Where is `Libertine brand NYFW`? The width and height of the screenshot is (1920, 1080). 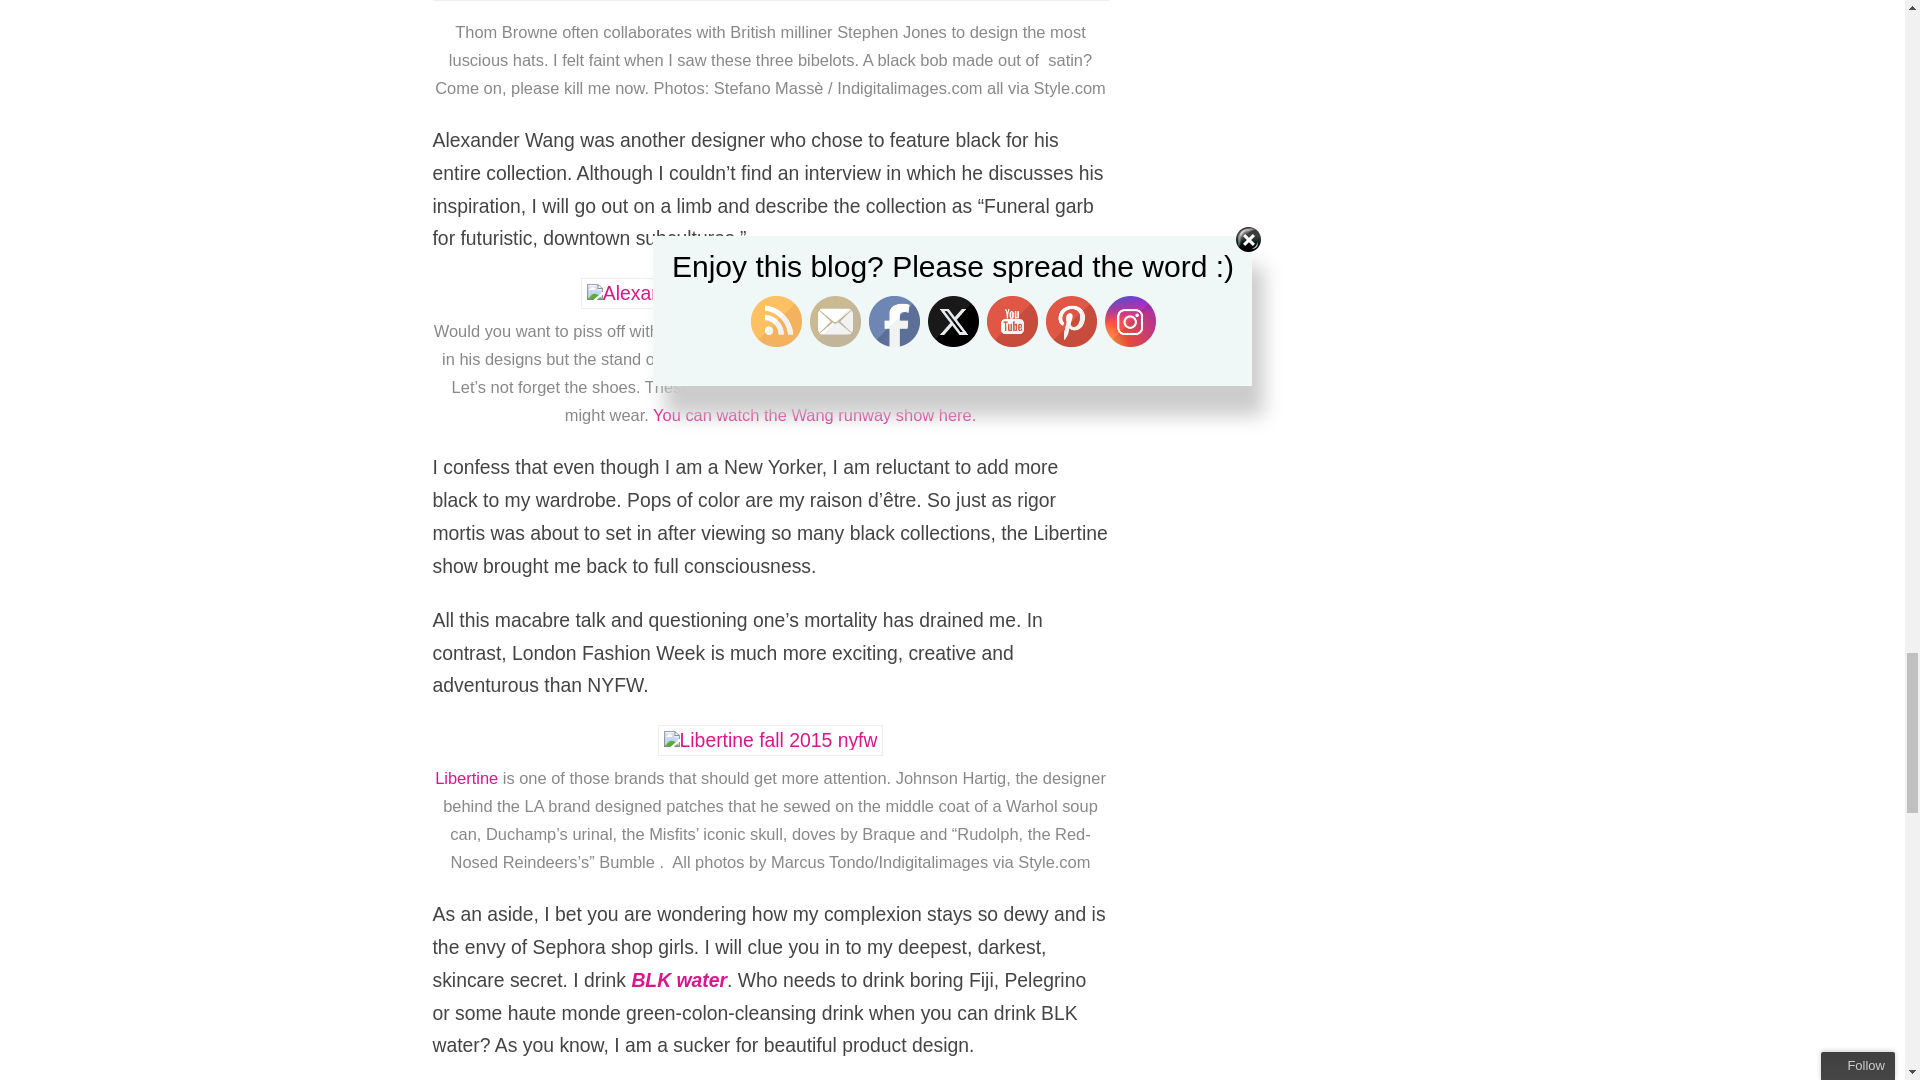
Libertine brand NYFW is located at coordinates (469, 778).